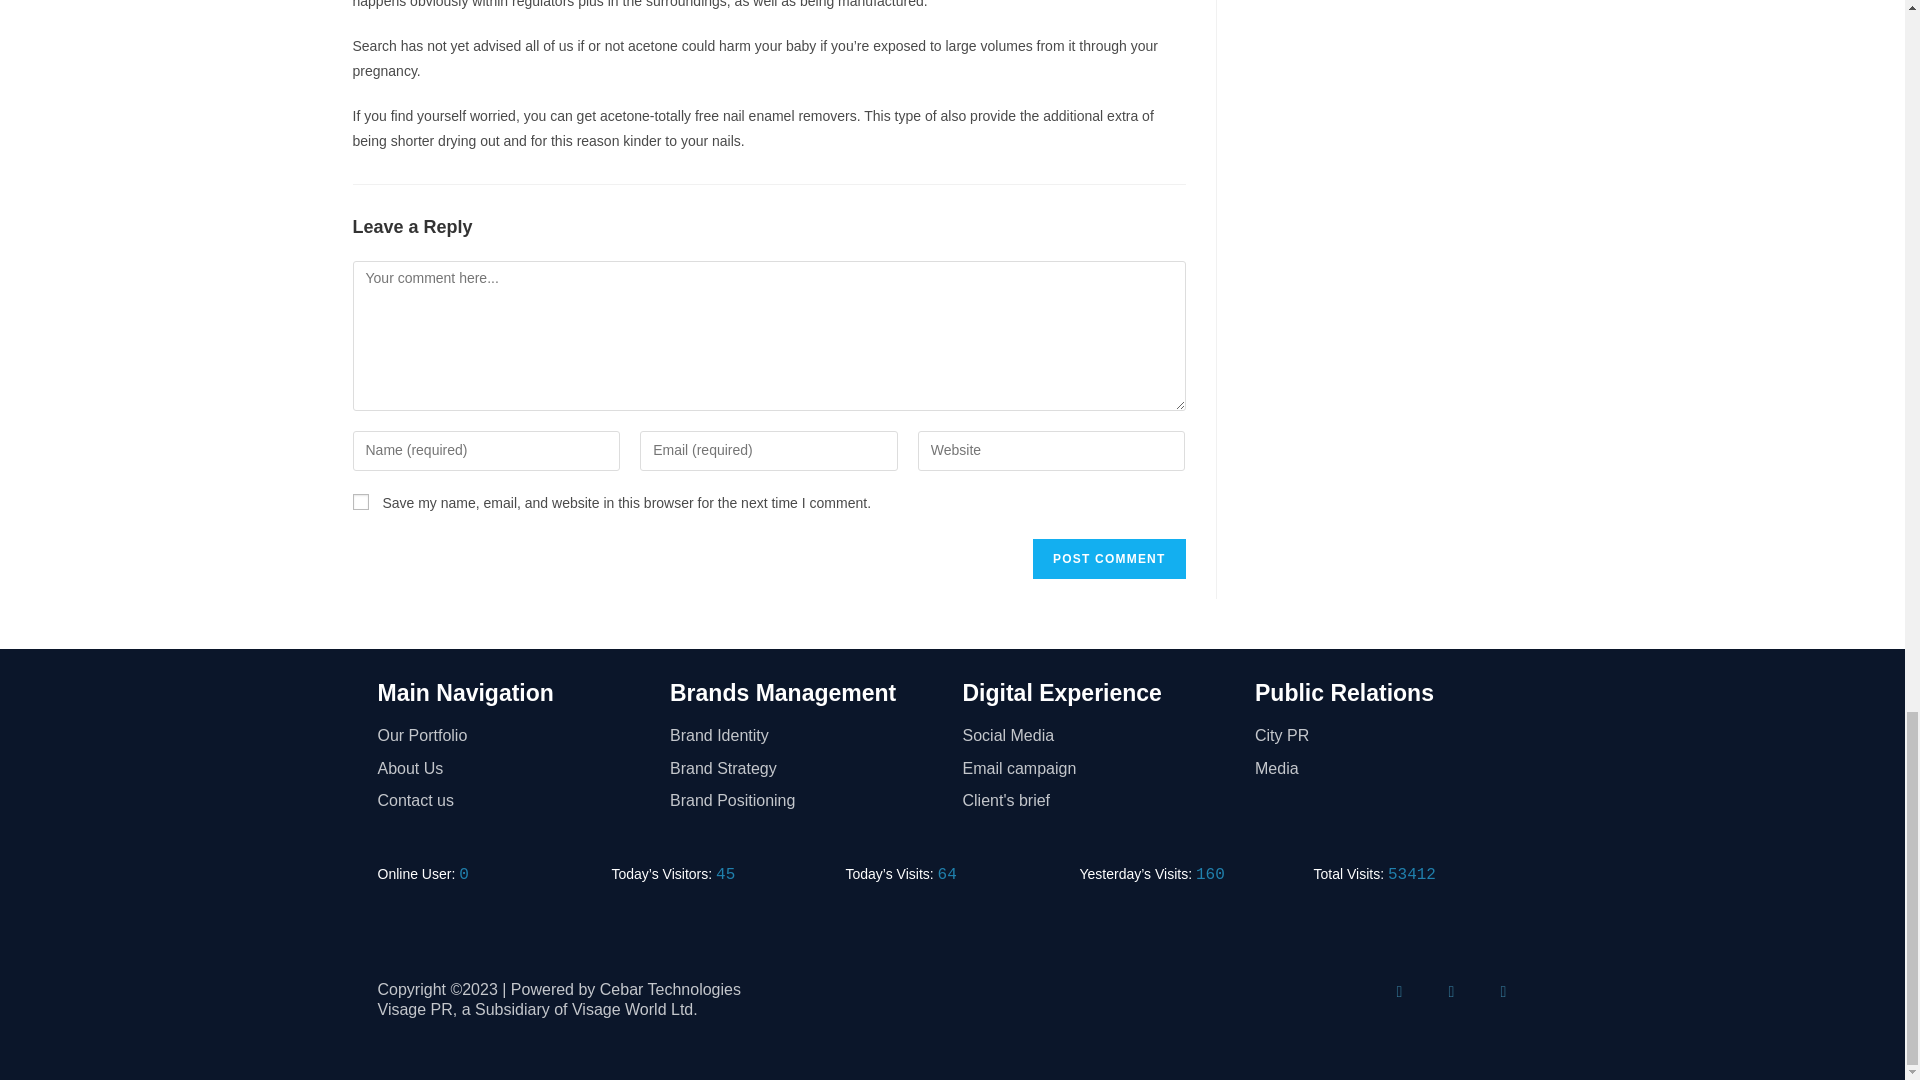 This screenshot has height=1080, width=1920. What do you see at coordinates (1108, 558) in the screenshot?
I see `Post Comment` at bounding box center [1108, 558].